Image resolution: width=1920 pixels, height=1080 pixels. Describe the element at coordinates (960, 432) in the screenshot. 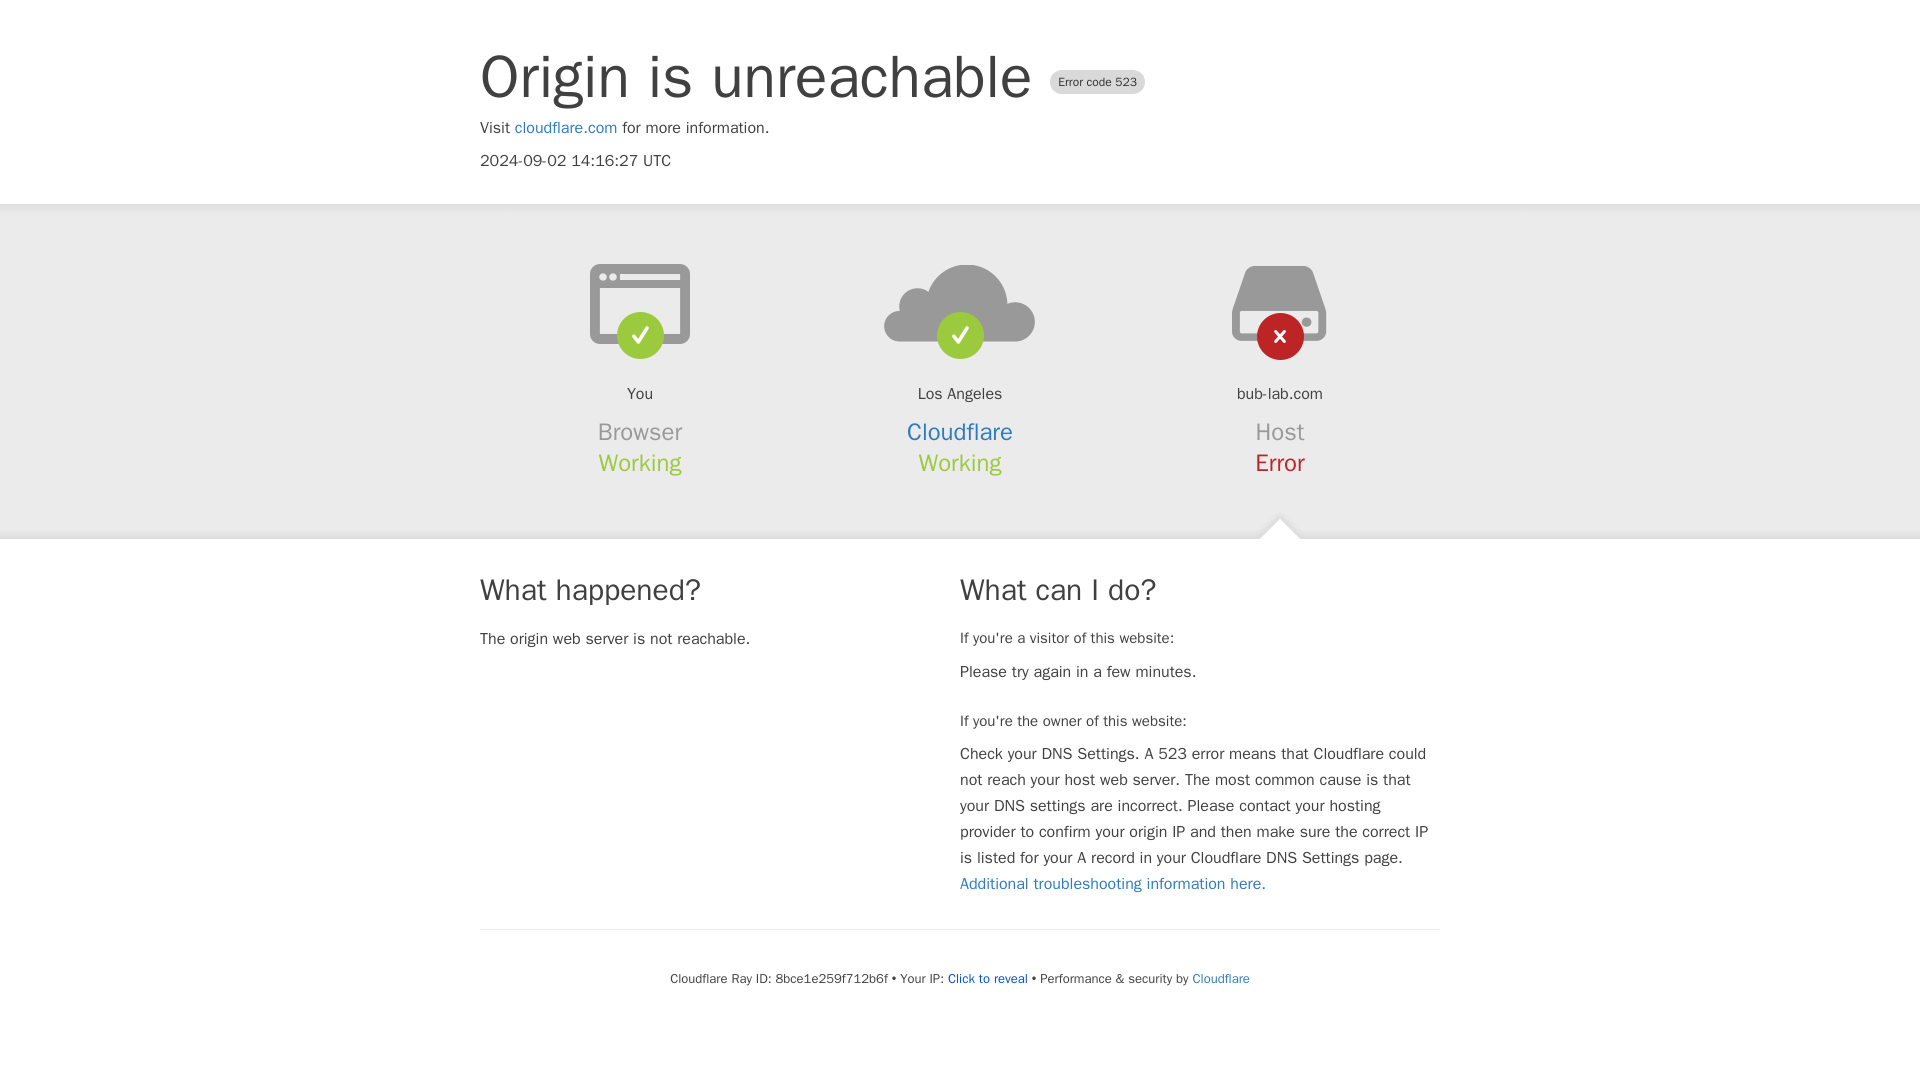

I see `Cloudflare` at that location.